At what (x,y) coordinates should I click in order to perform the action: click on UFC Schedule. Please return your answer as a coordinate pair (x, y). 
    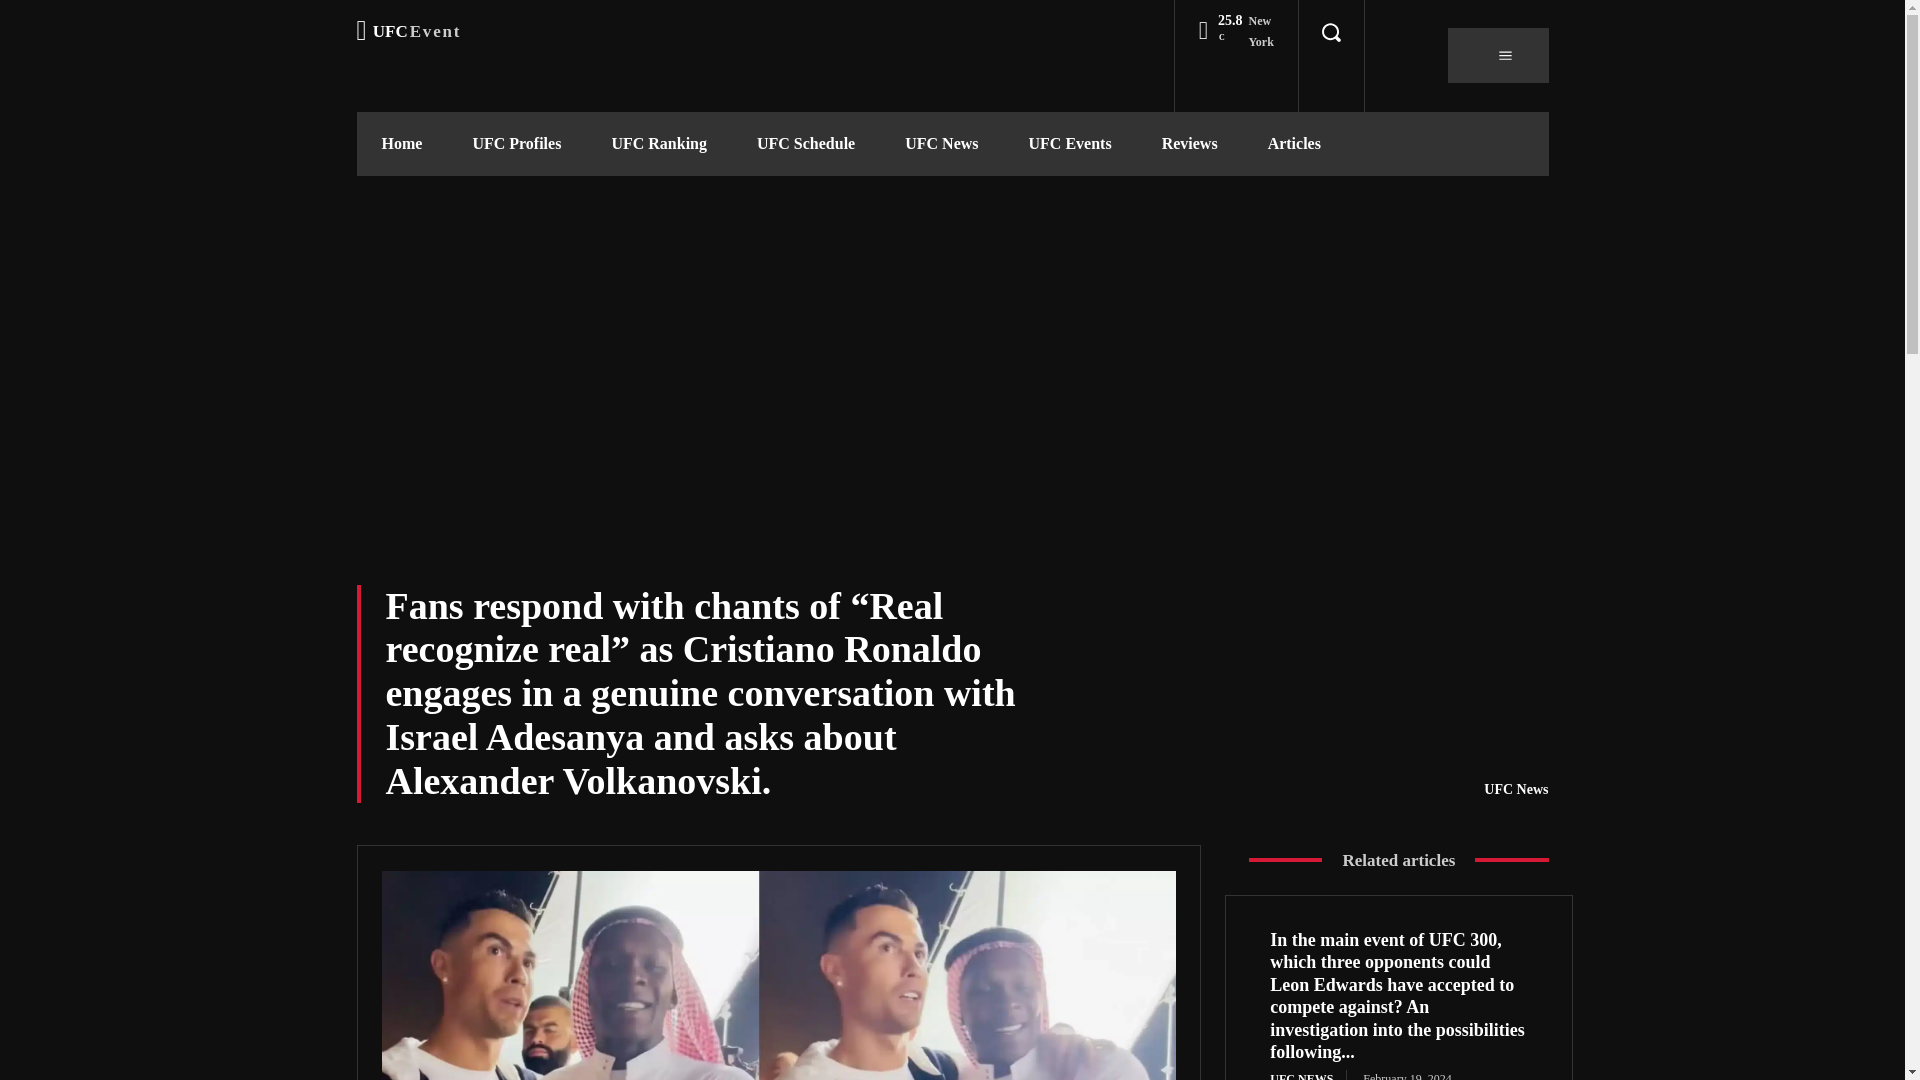
    Looking at the image, I should click on (805, 144).